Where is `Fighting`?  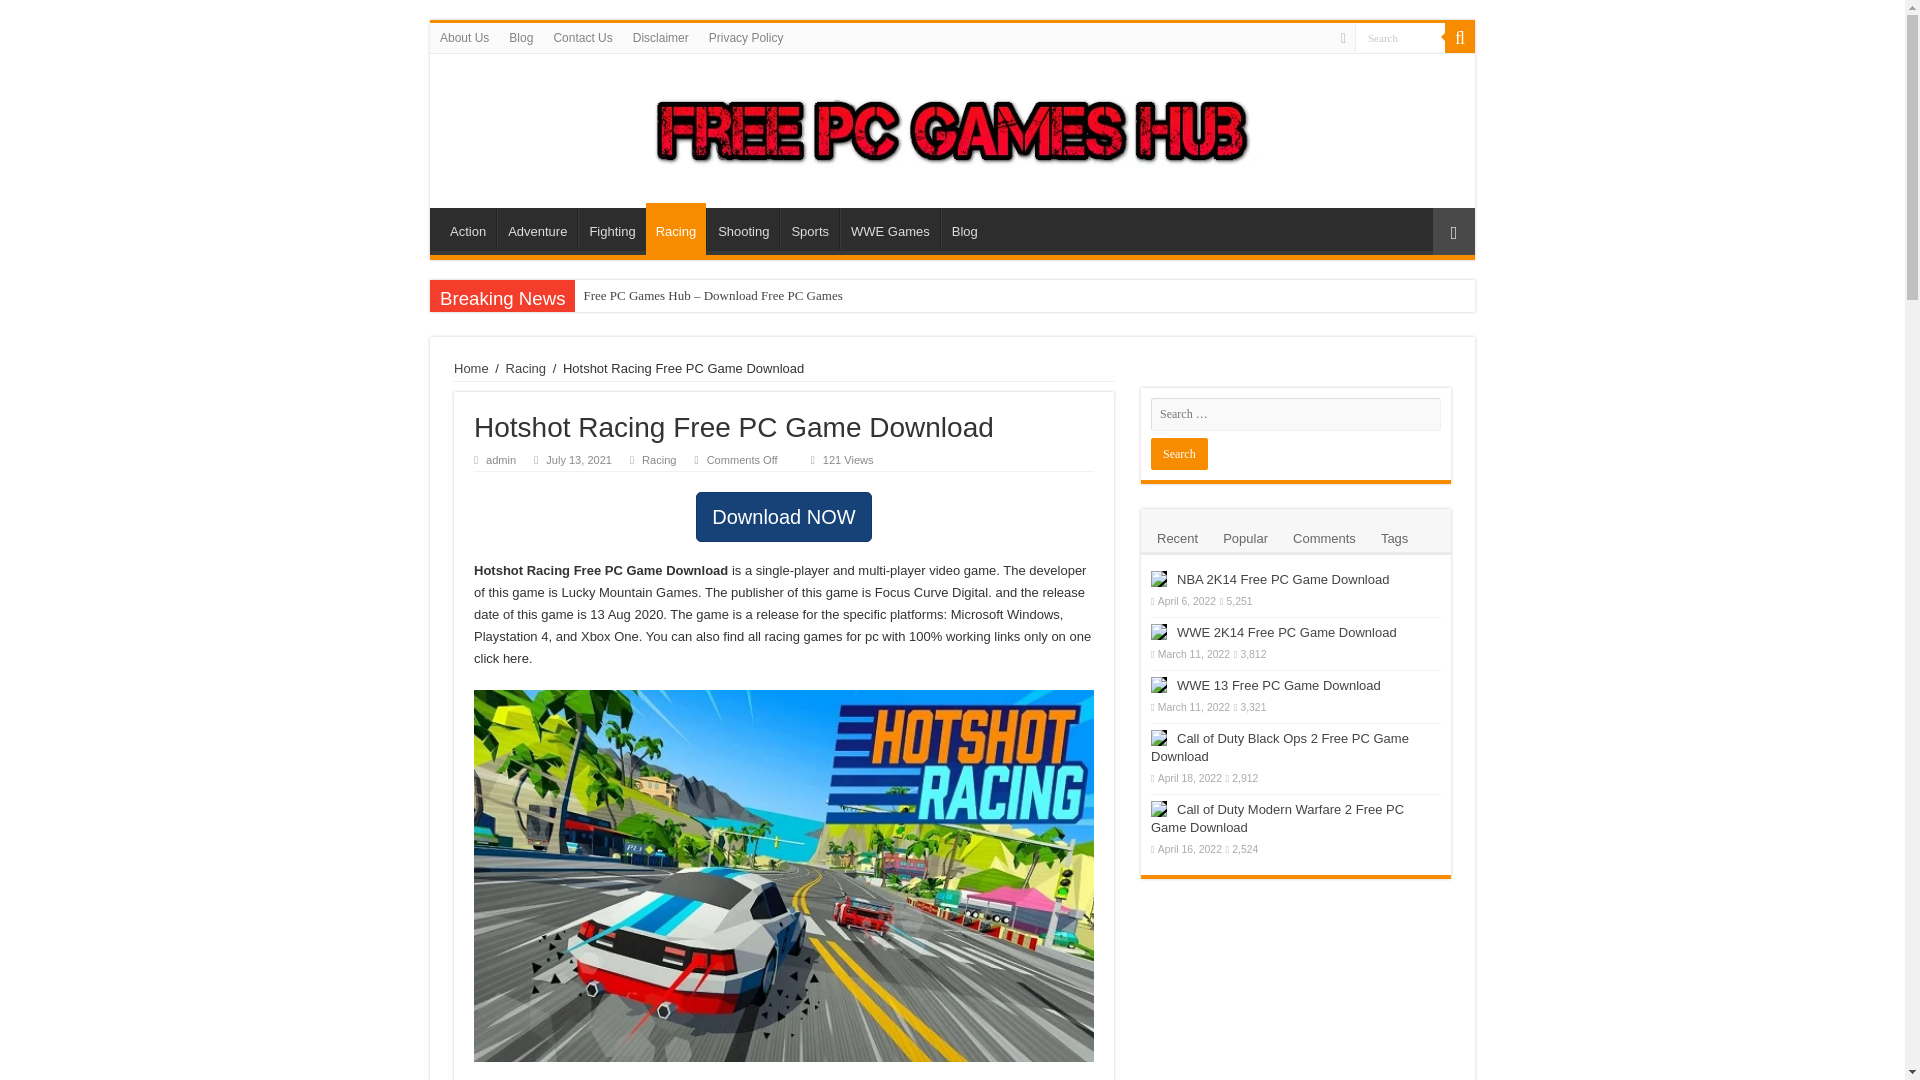
Fighting is located at coordinates (611, 228).